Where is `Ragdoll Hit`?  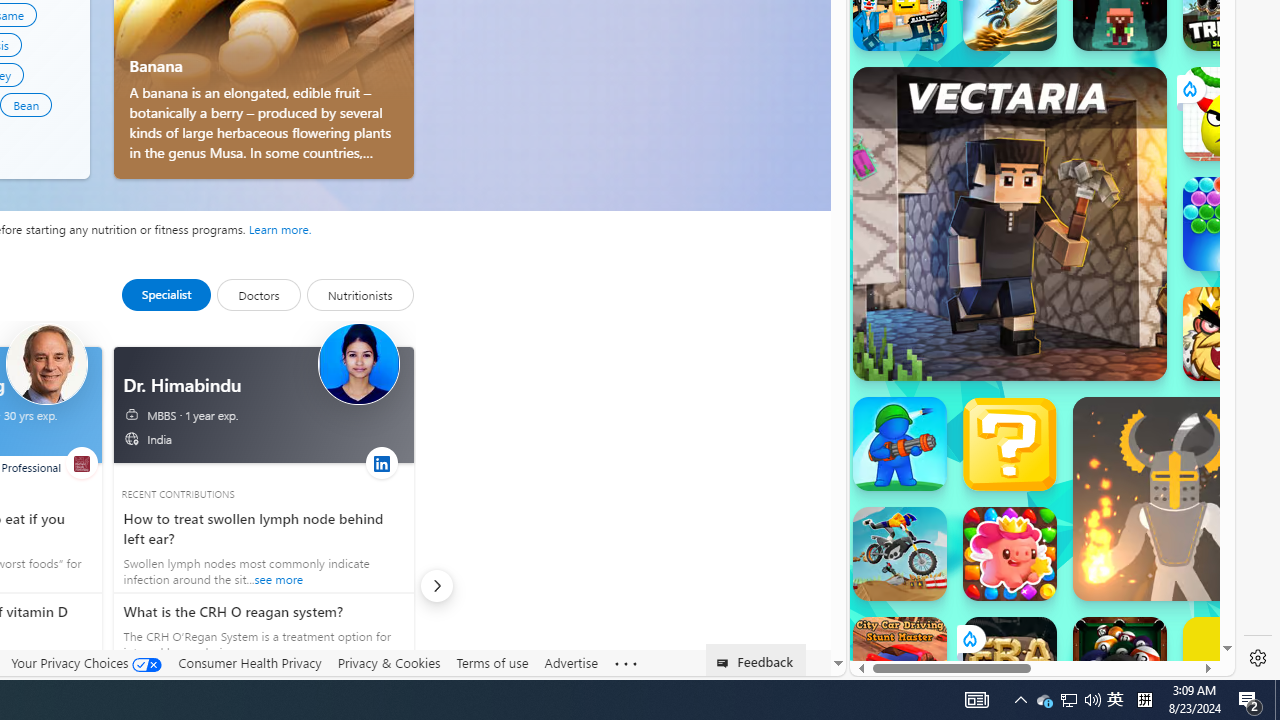 Ragdoll Hit is located at coordinates (1174, 498).